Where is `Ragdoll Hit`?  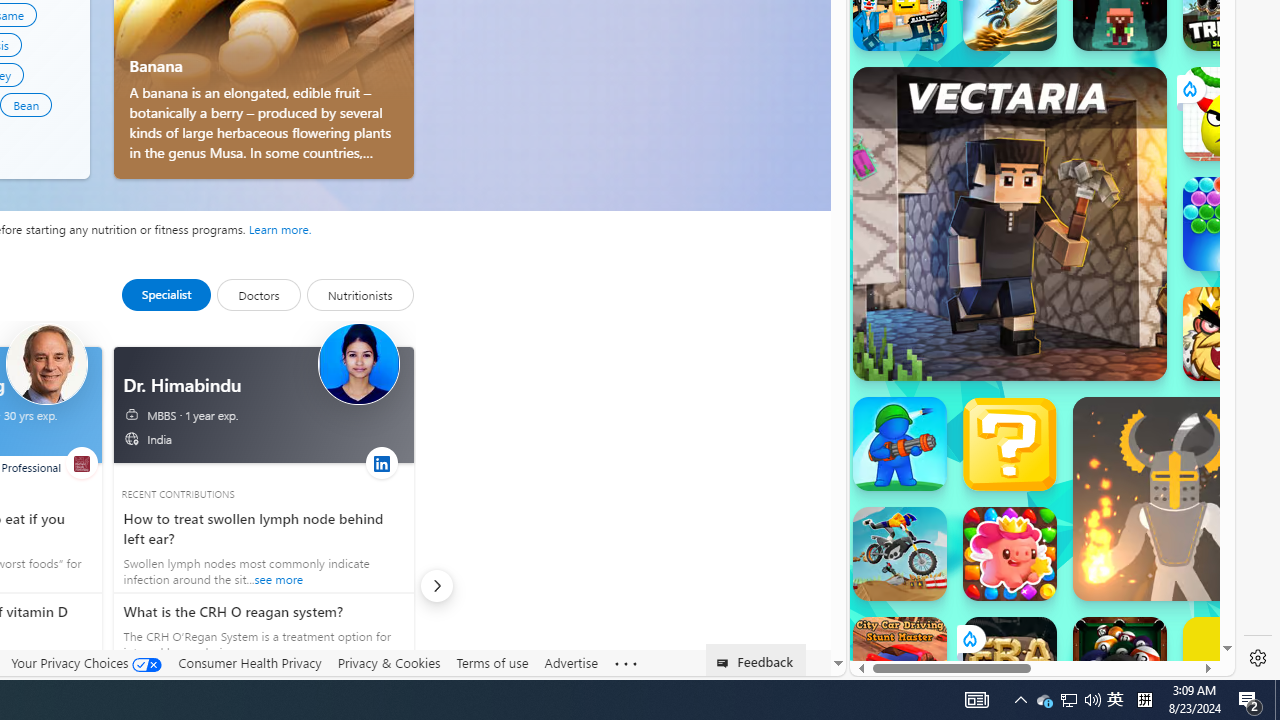 Ragdoll Hit is located at coordinates (1174, 498).